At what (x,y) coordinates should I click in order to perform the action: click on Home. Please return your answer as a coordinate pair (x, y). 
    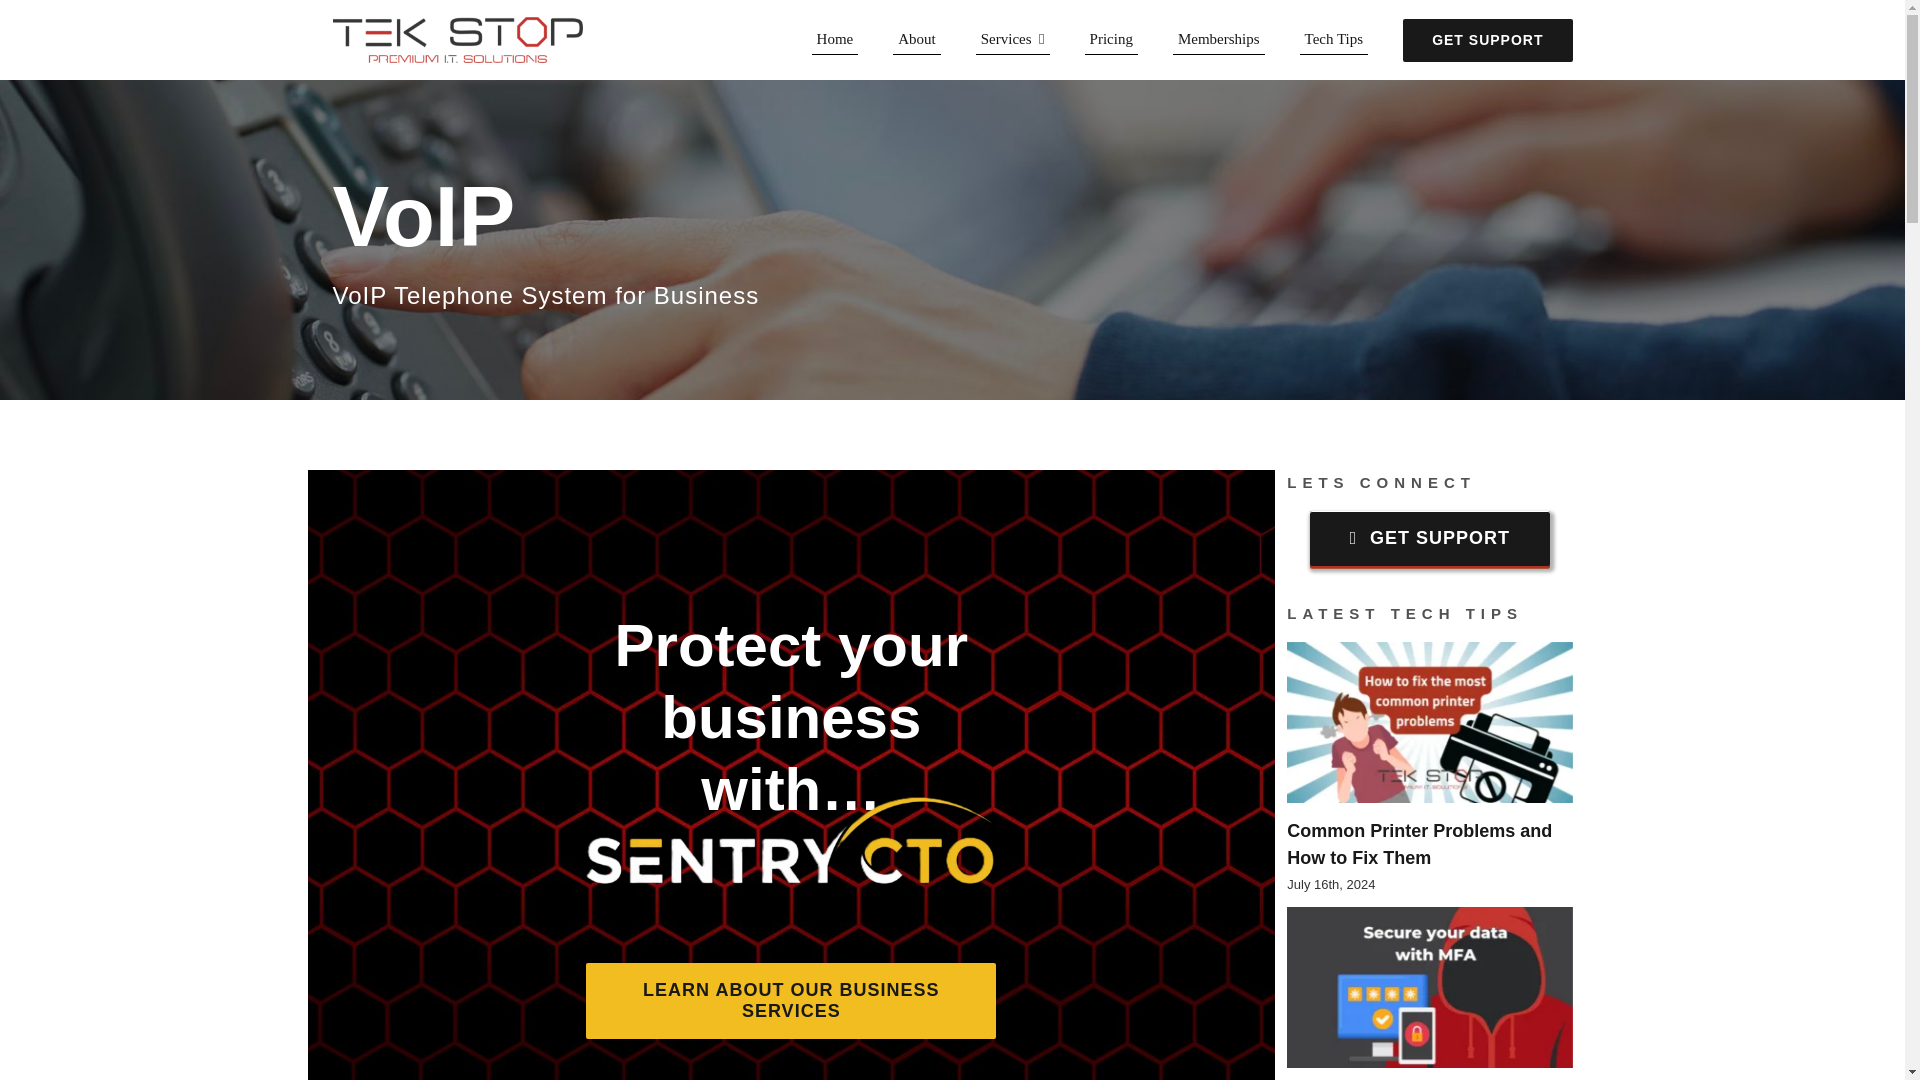
    Looking at the image, I should click on (835, 40).